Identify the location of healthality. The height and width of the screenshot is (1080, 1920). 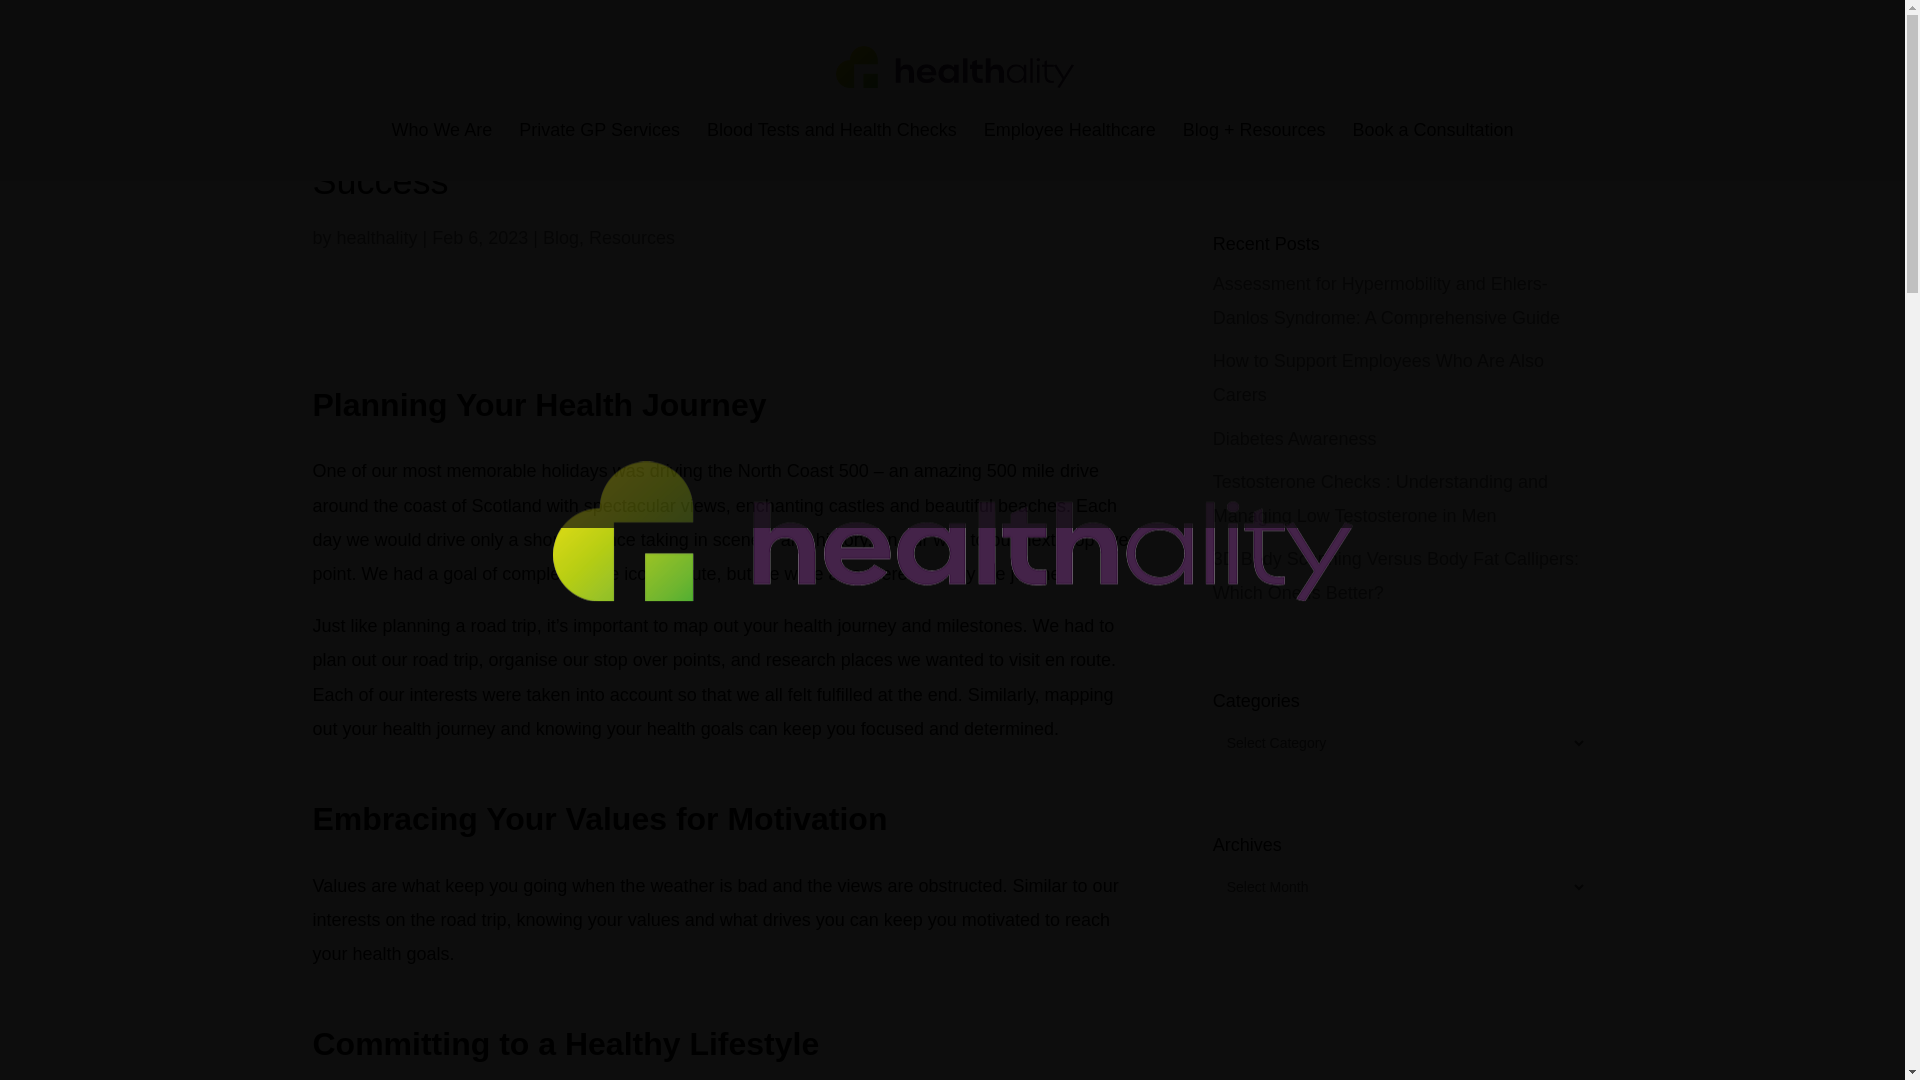
(378, 238).